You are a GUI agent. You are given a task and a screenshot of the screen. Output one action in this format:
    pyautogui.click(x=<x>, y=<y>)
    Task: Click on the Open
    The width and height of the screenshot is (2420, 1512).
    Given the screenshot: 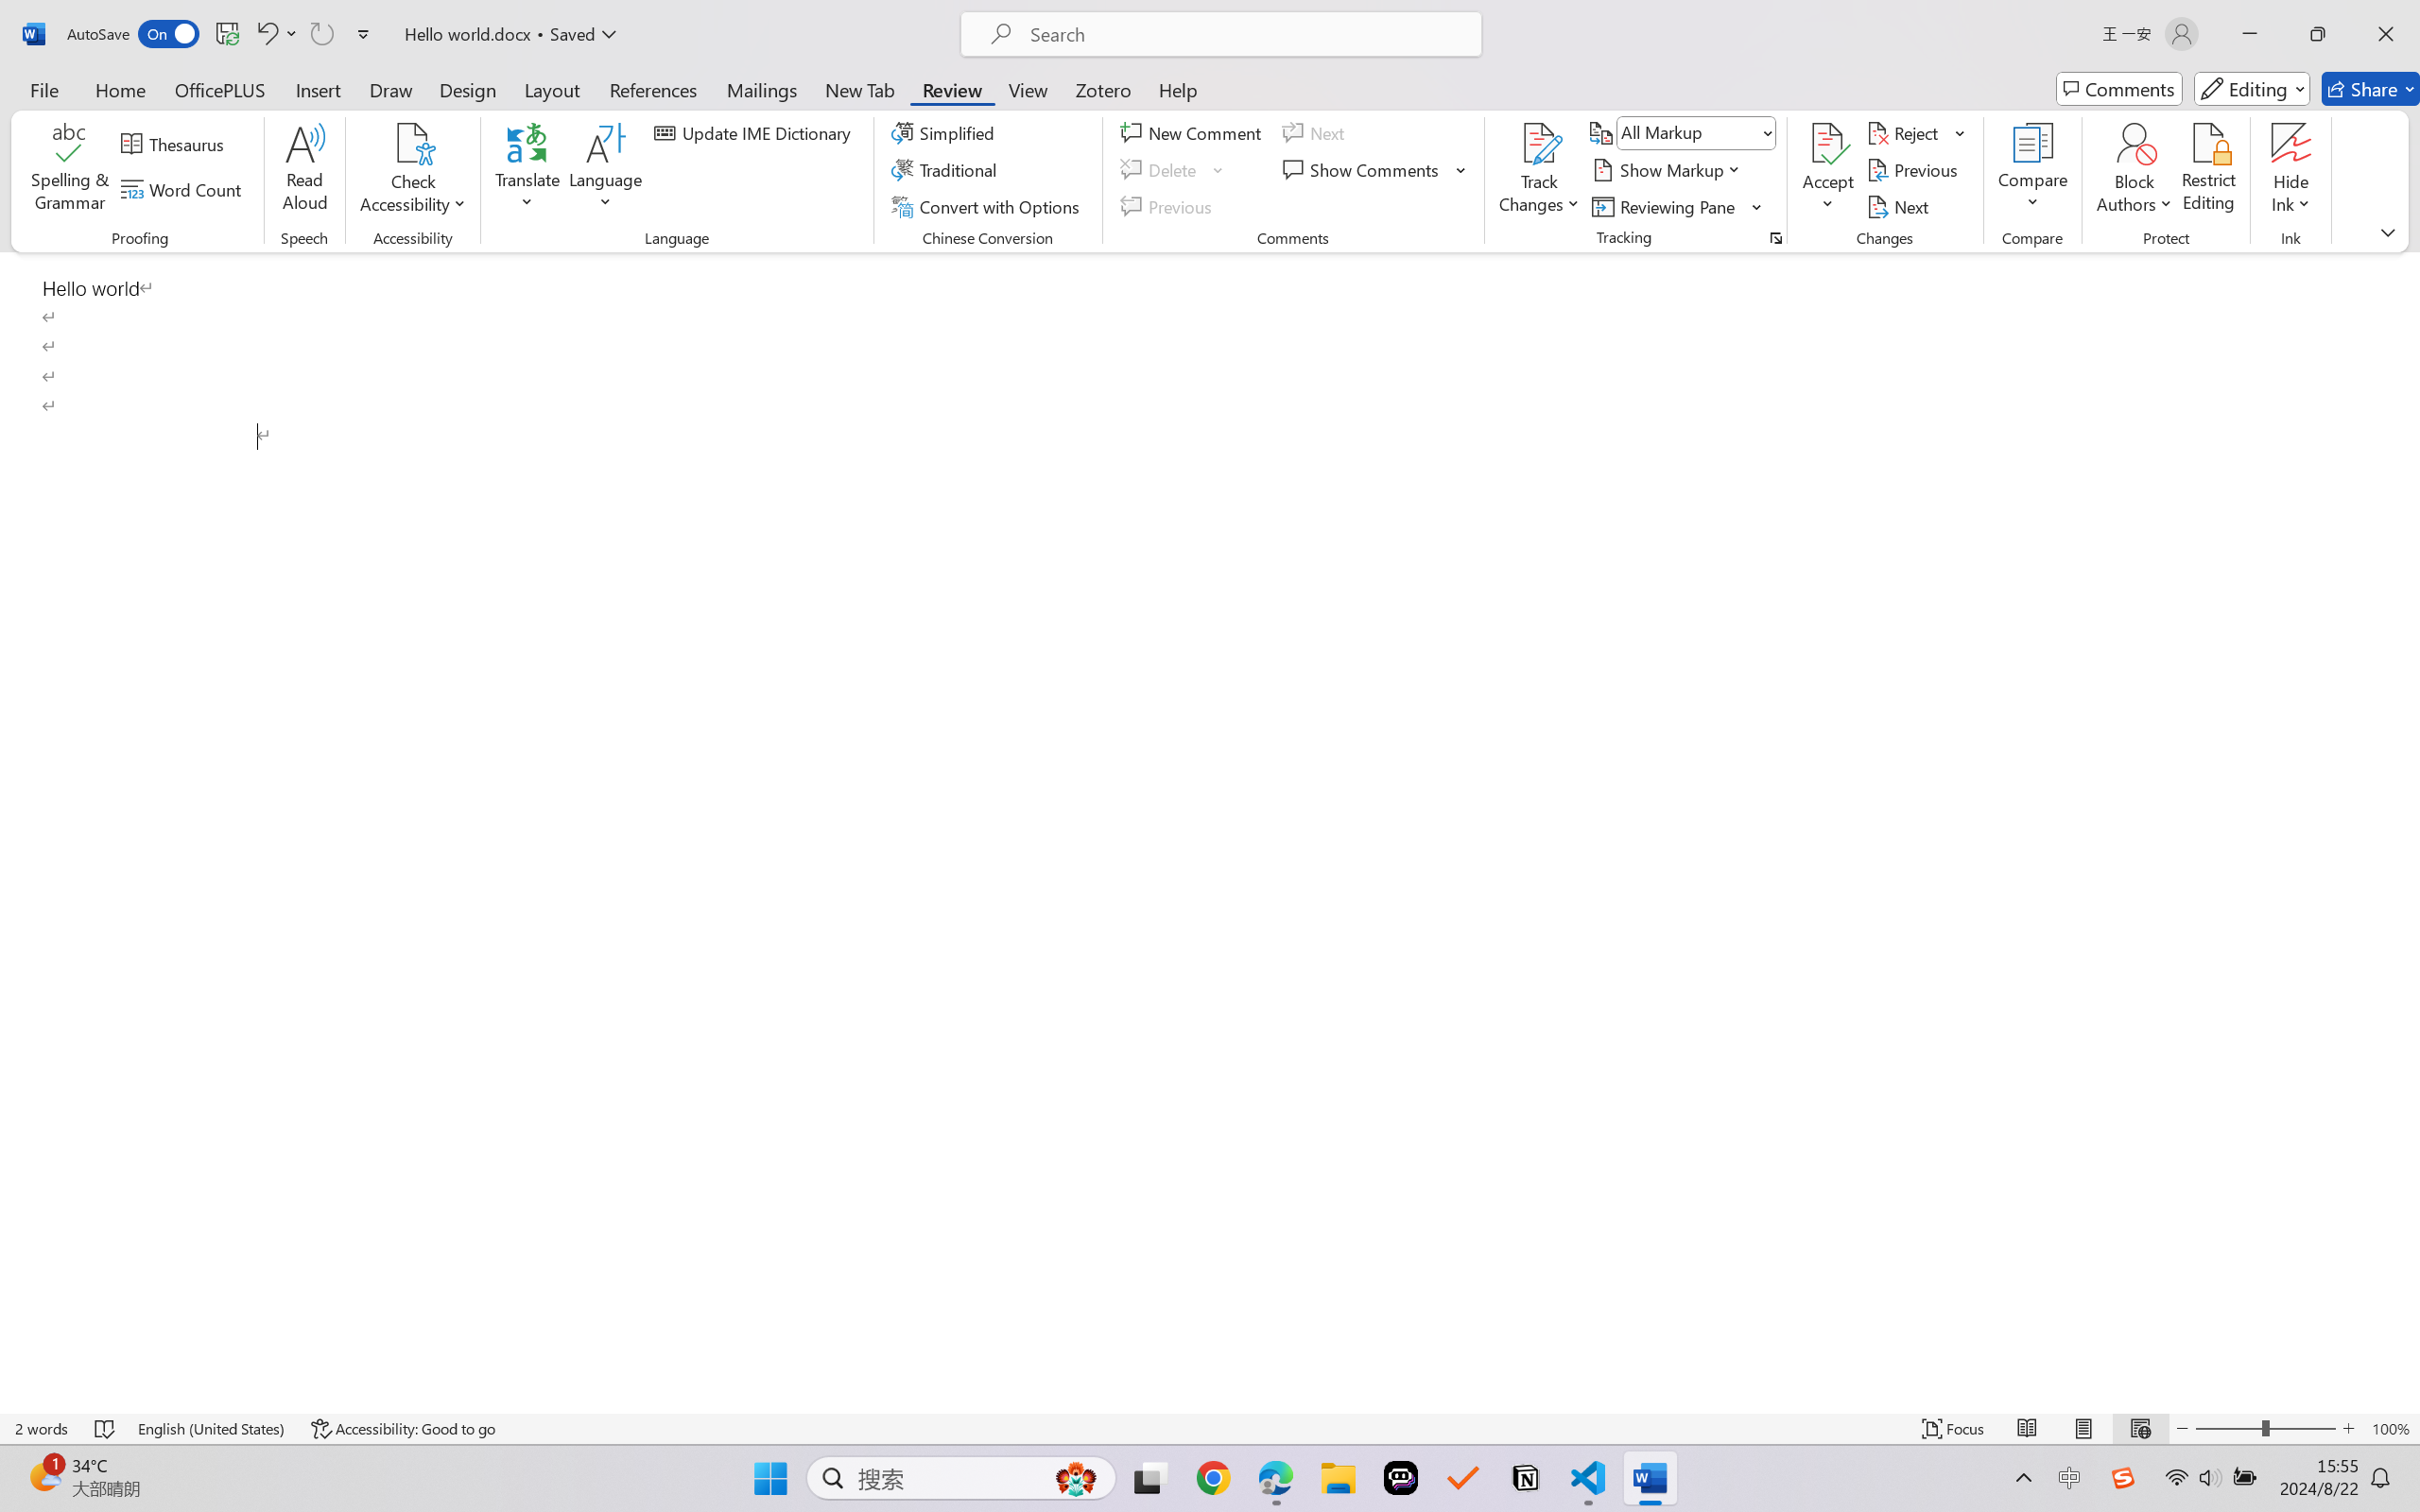 What is the action you would take?
    pyautogui.click(x=1768, y=133)
    